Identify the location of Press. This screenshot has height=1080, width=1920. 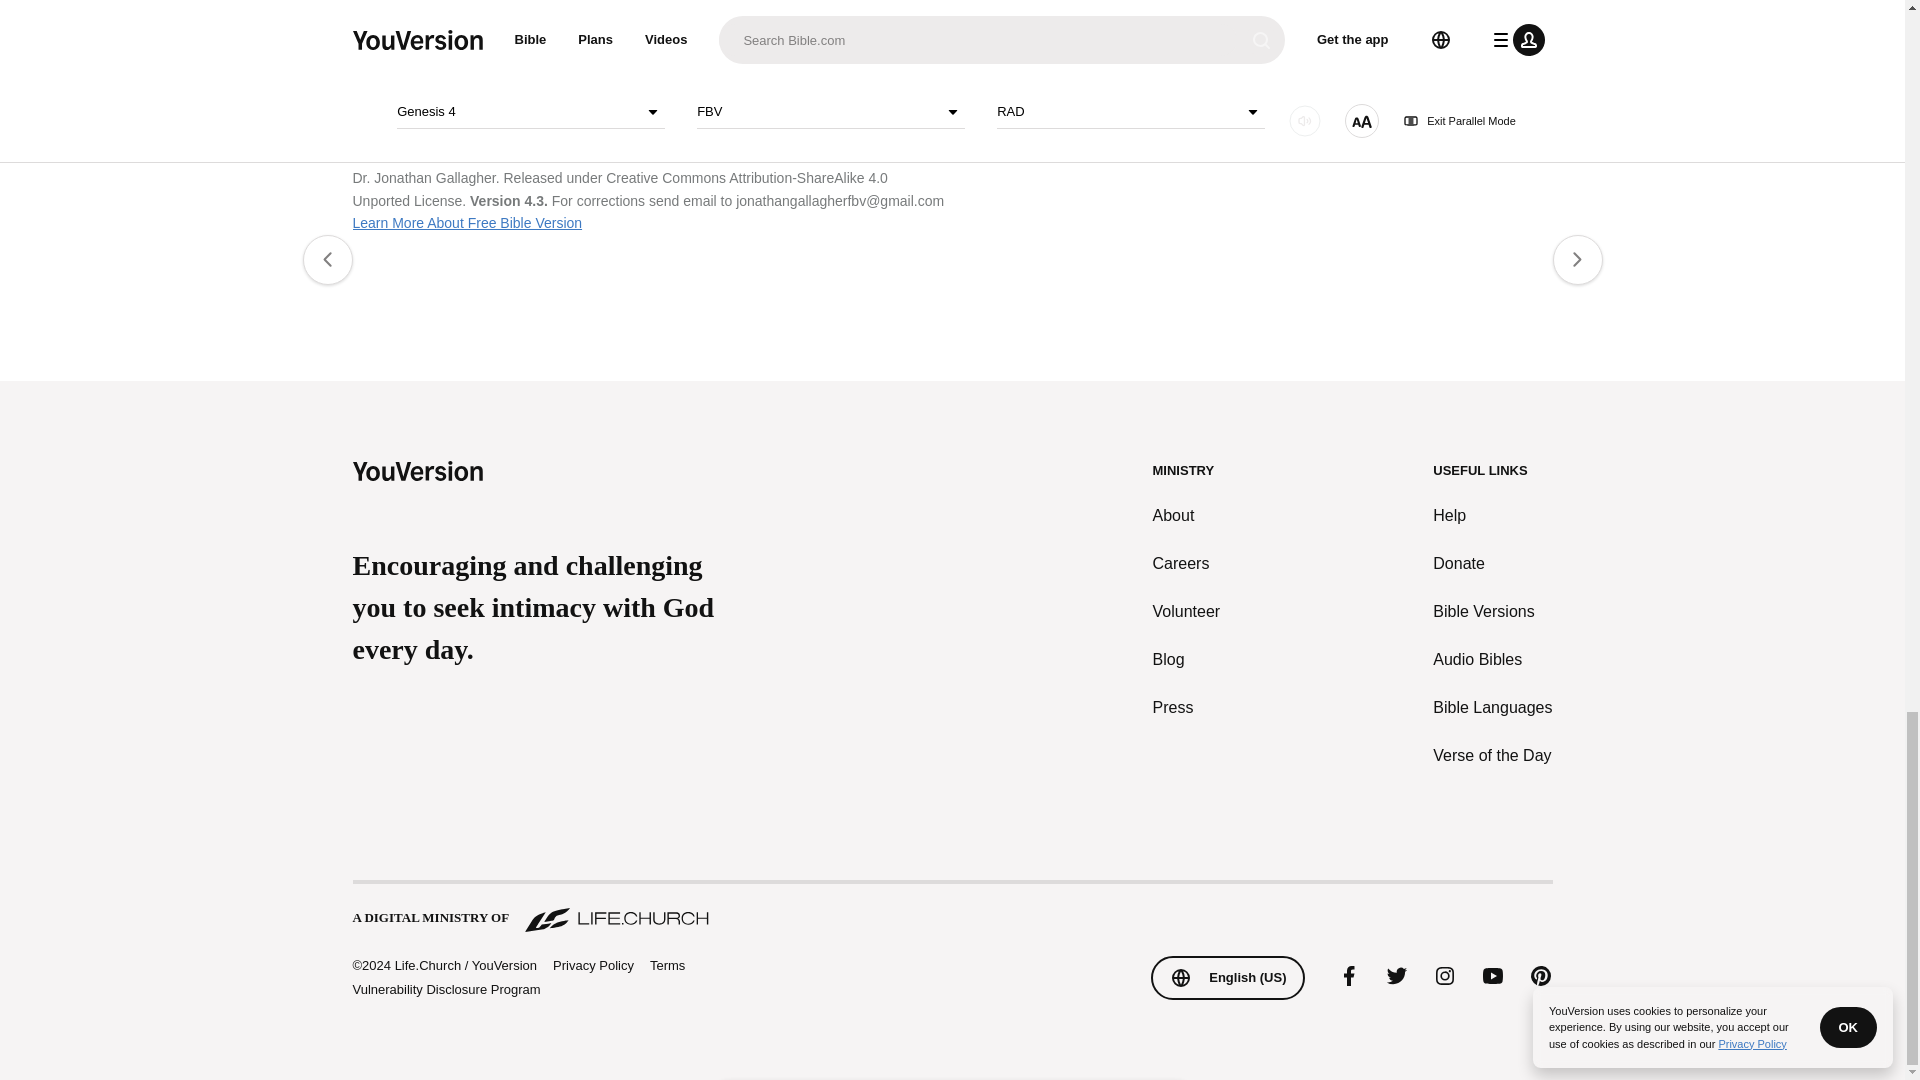
(1187, 708).